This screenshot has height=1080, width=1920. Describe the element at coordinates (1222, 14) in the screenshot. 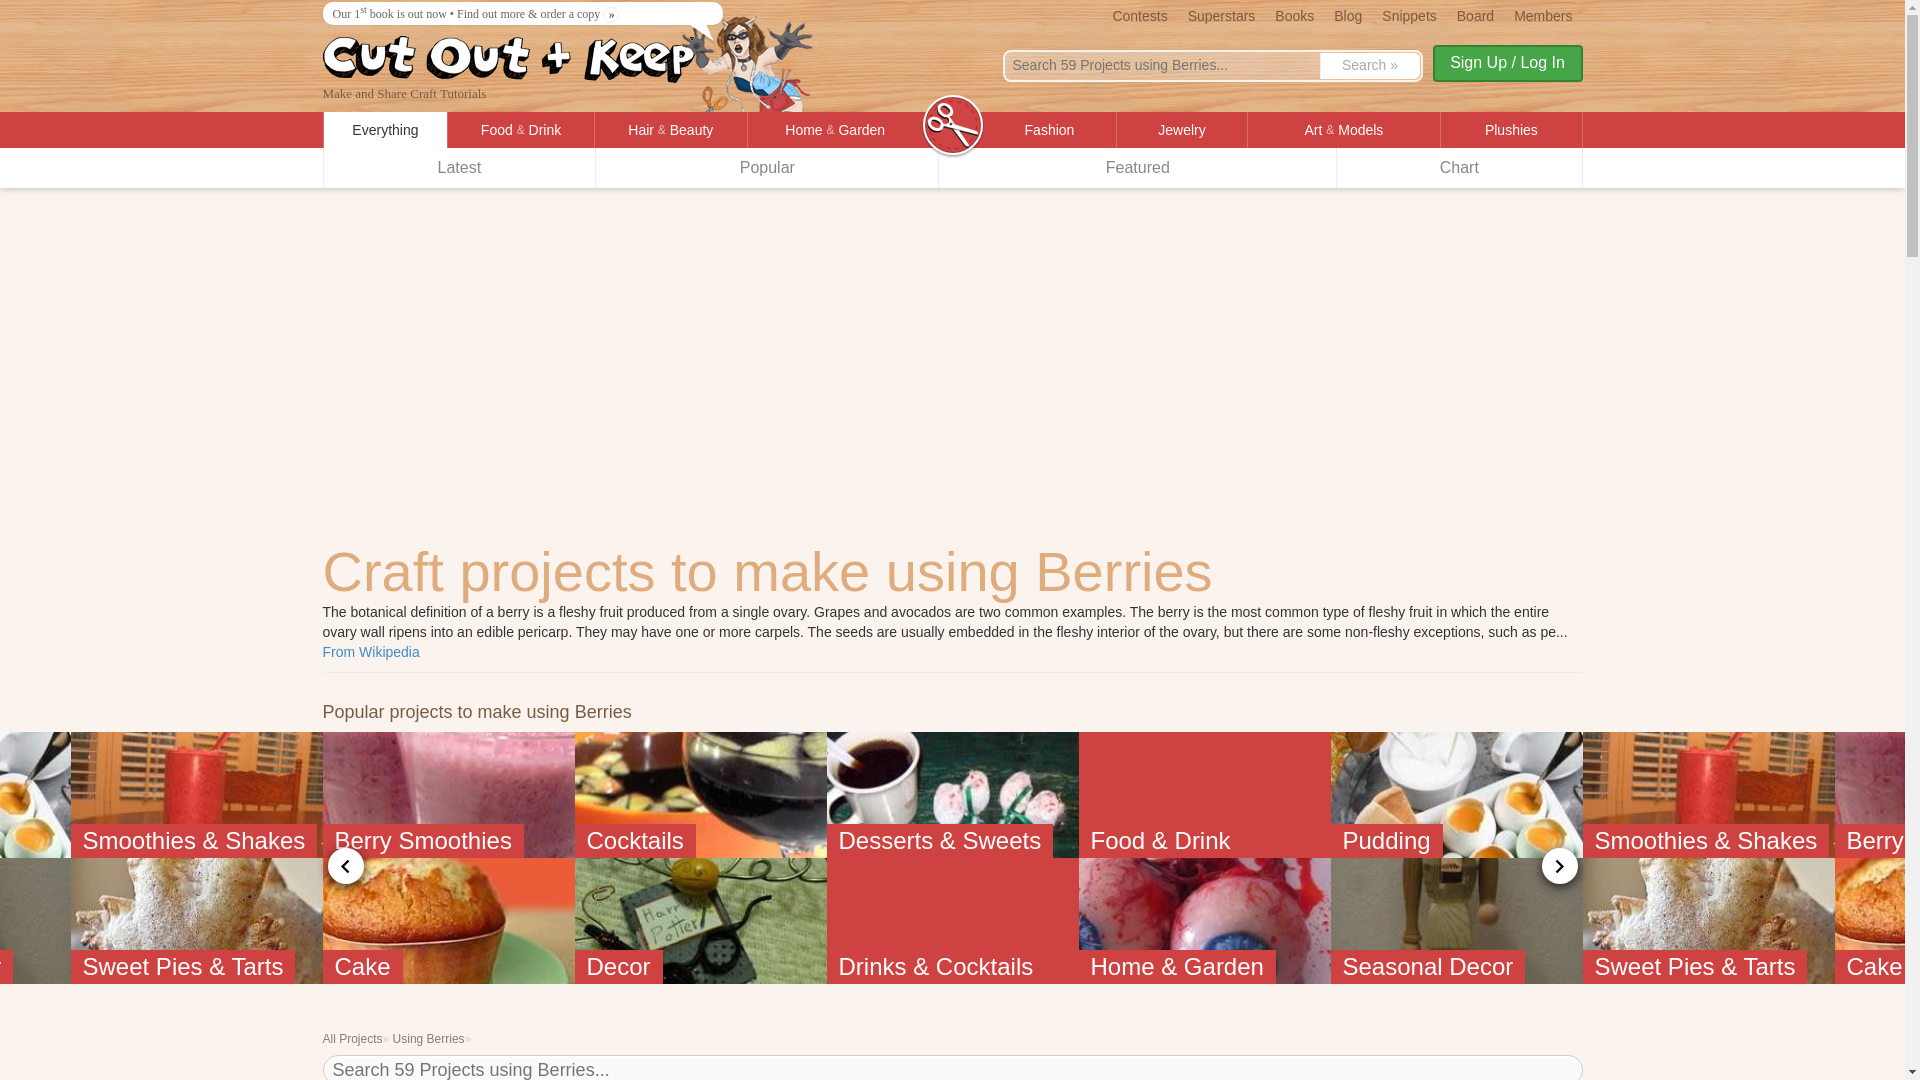

I see `Superstars` at that location.